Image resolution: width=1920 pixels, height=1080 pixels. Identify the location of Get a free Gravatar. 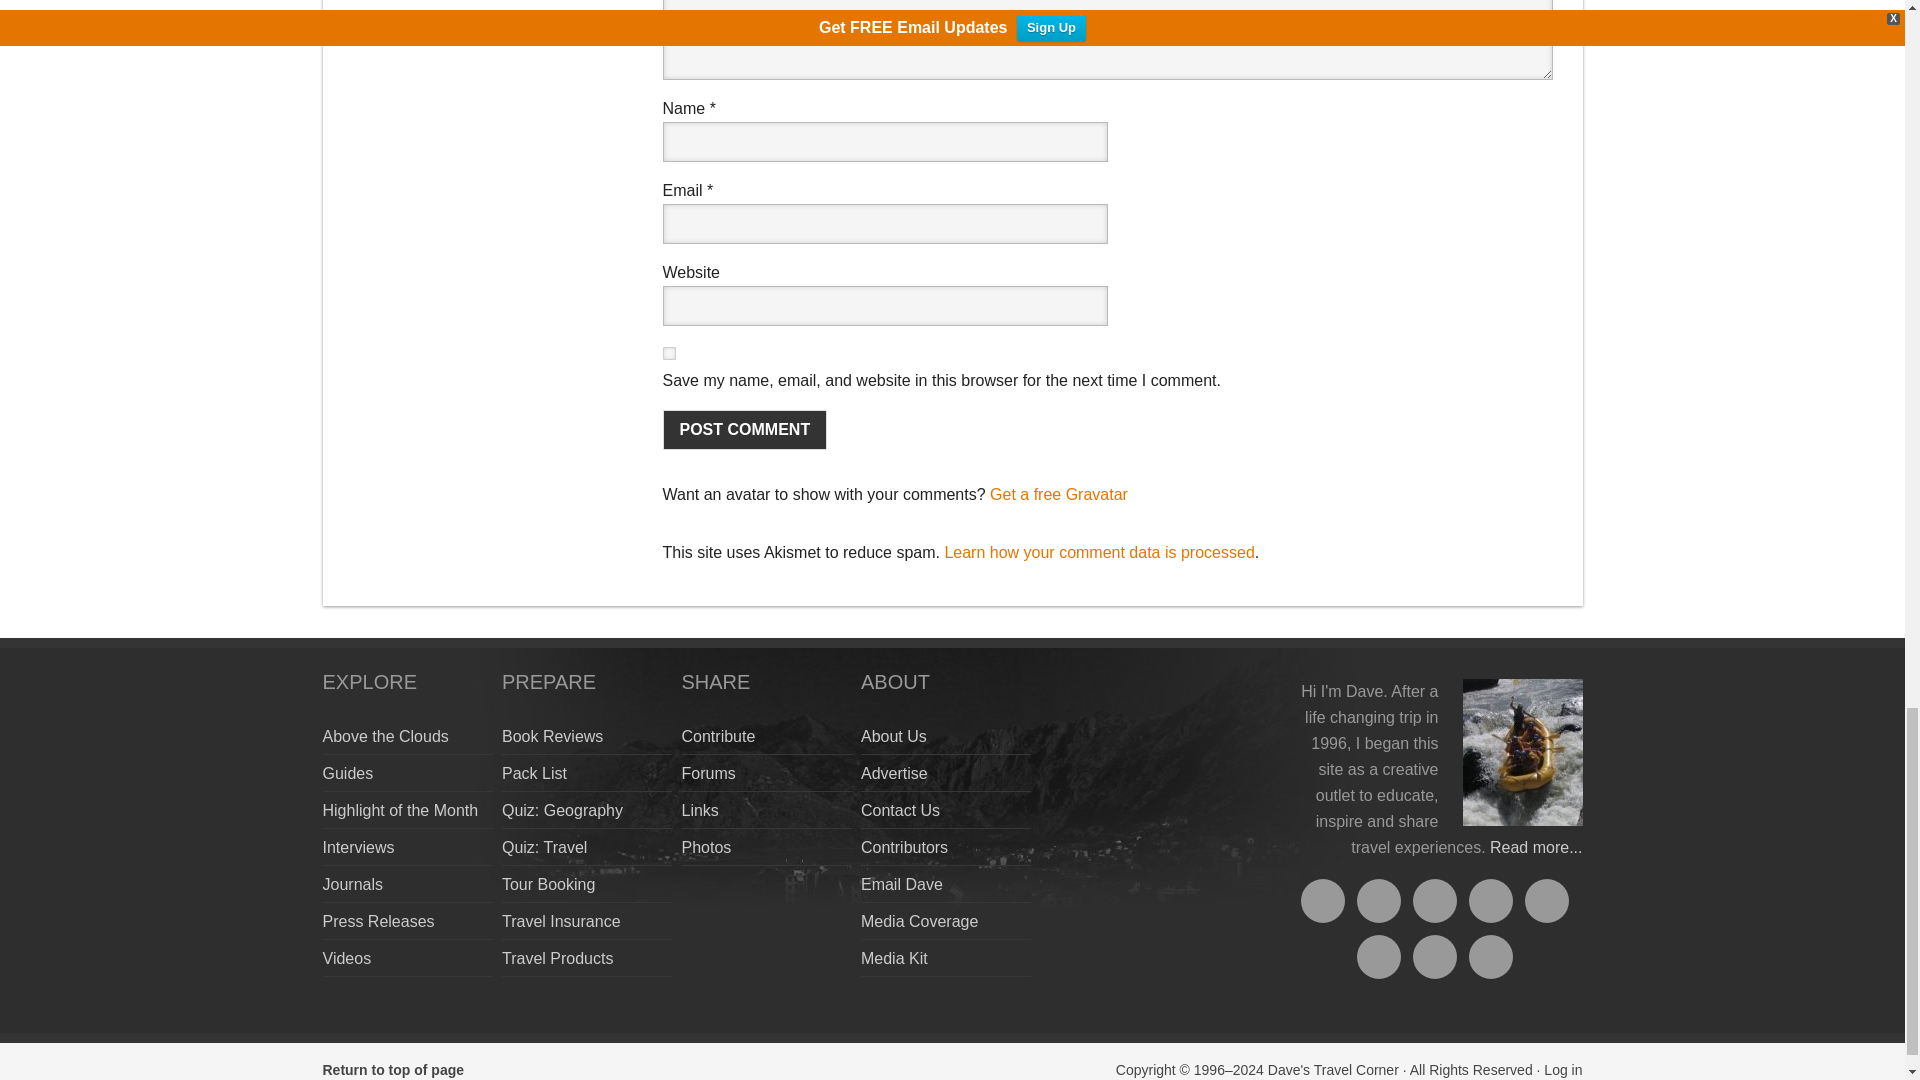
(1059, 494).